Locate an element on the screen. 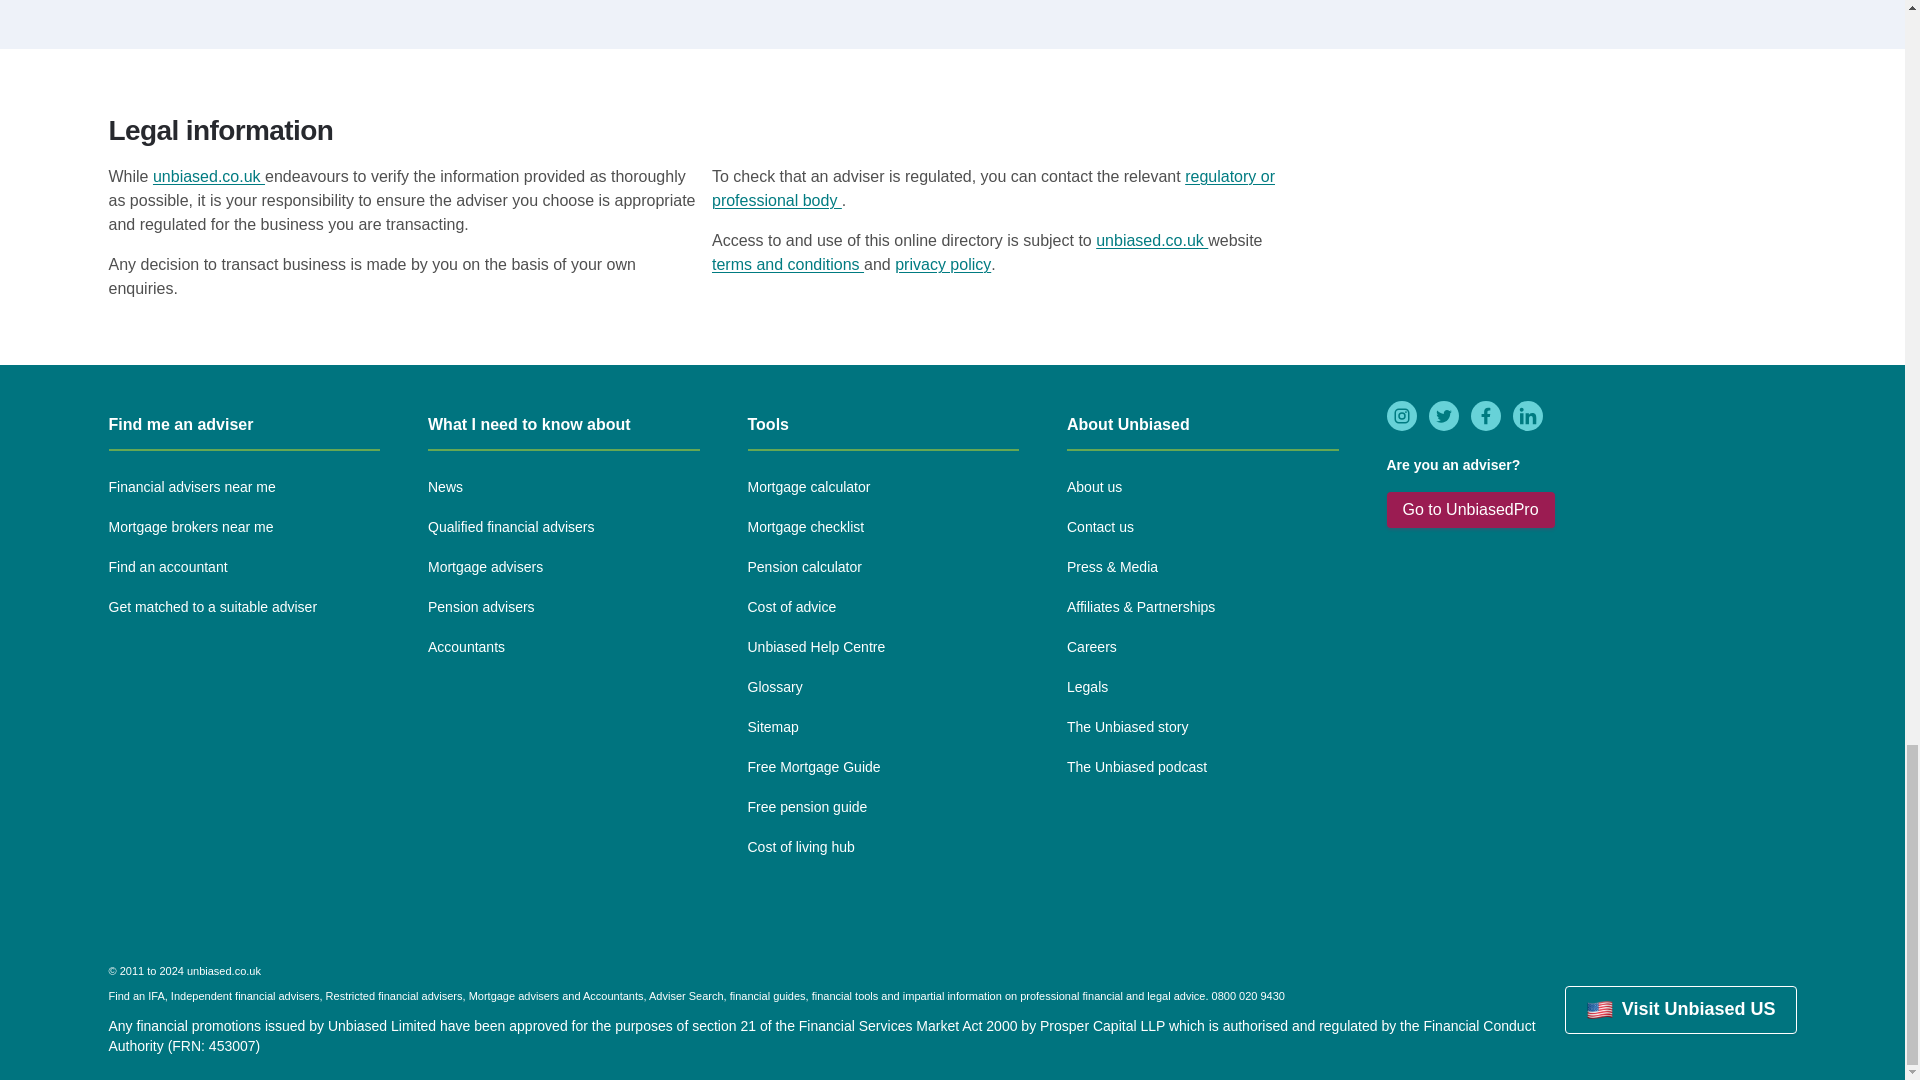 This screenshot has width=1920, height=1080. Mortgage brokers near me is located at coordinates (190, 528).